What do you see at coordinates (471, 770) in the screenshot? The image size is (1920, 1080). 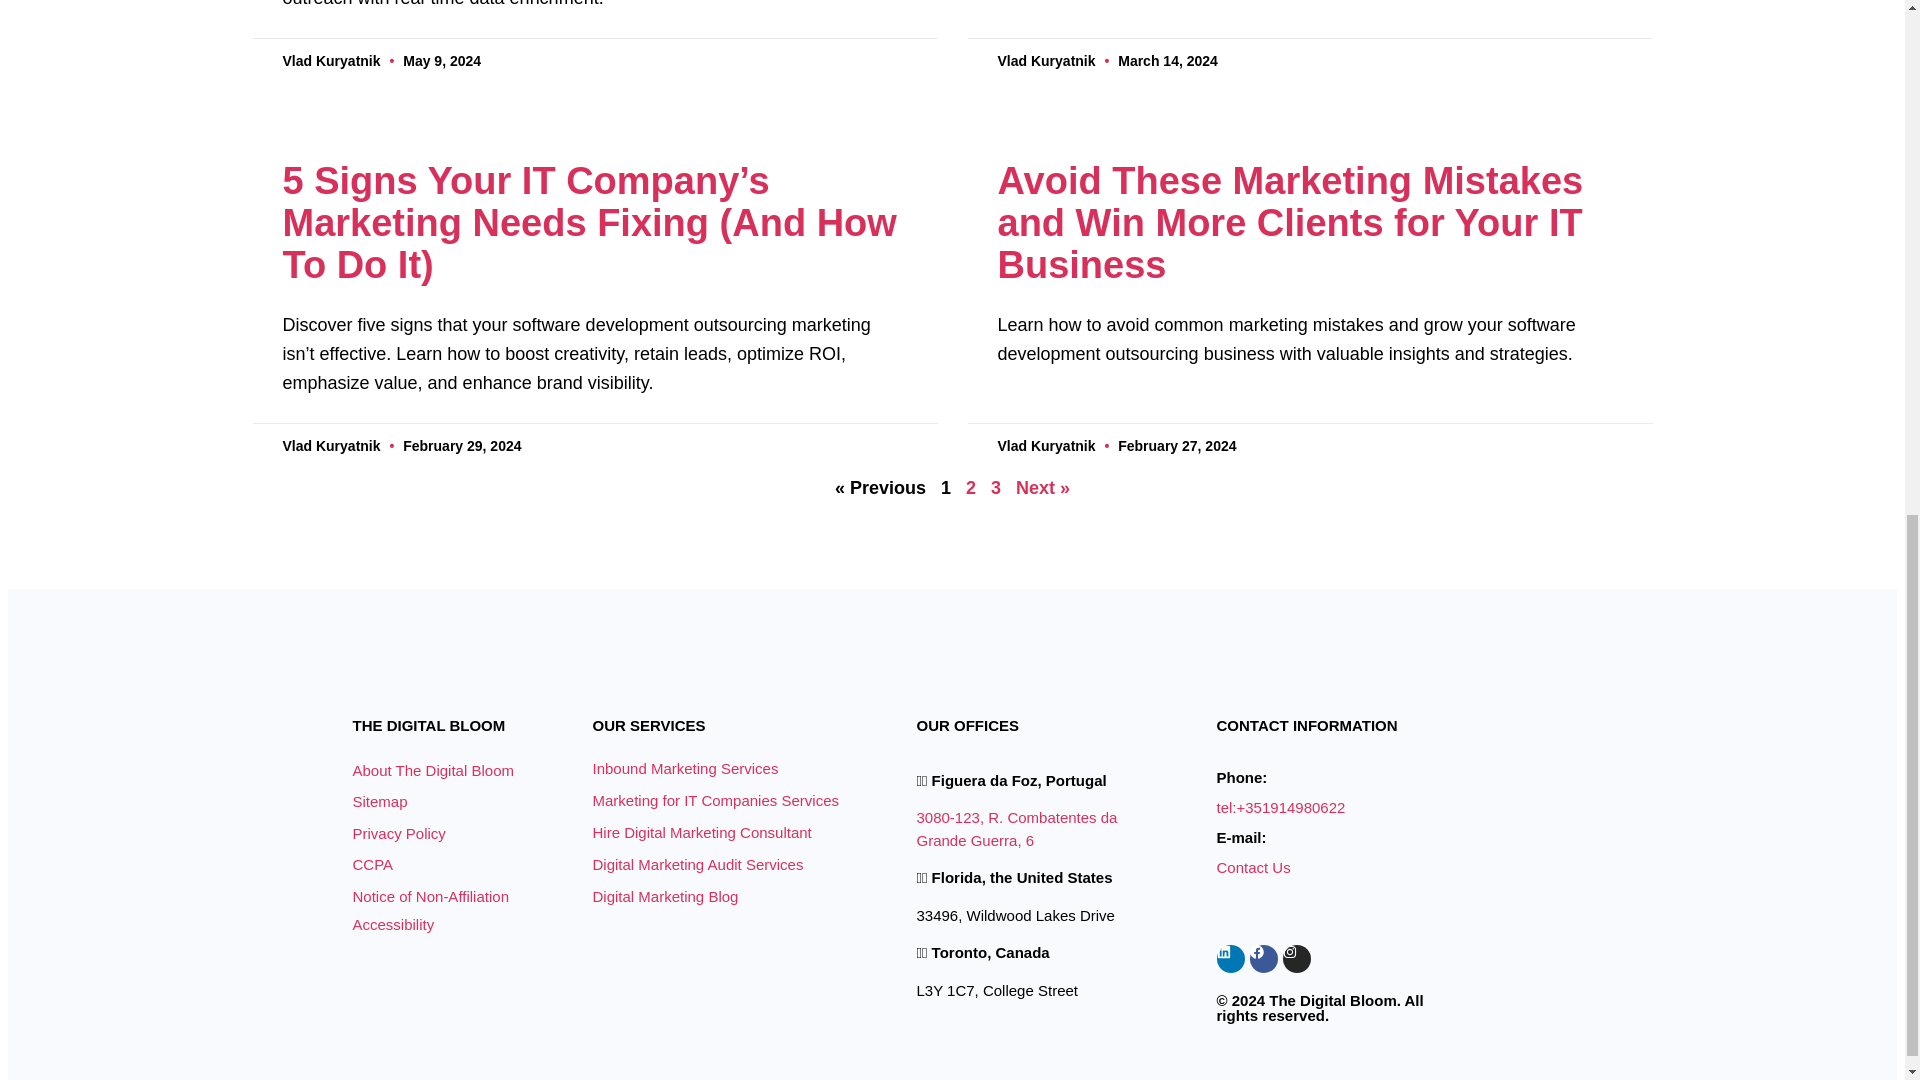 I see `About The Digital Bloom` at bounding box center [471, 770].